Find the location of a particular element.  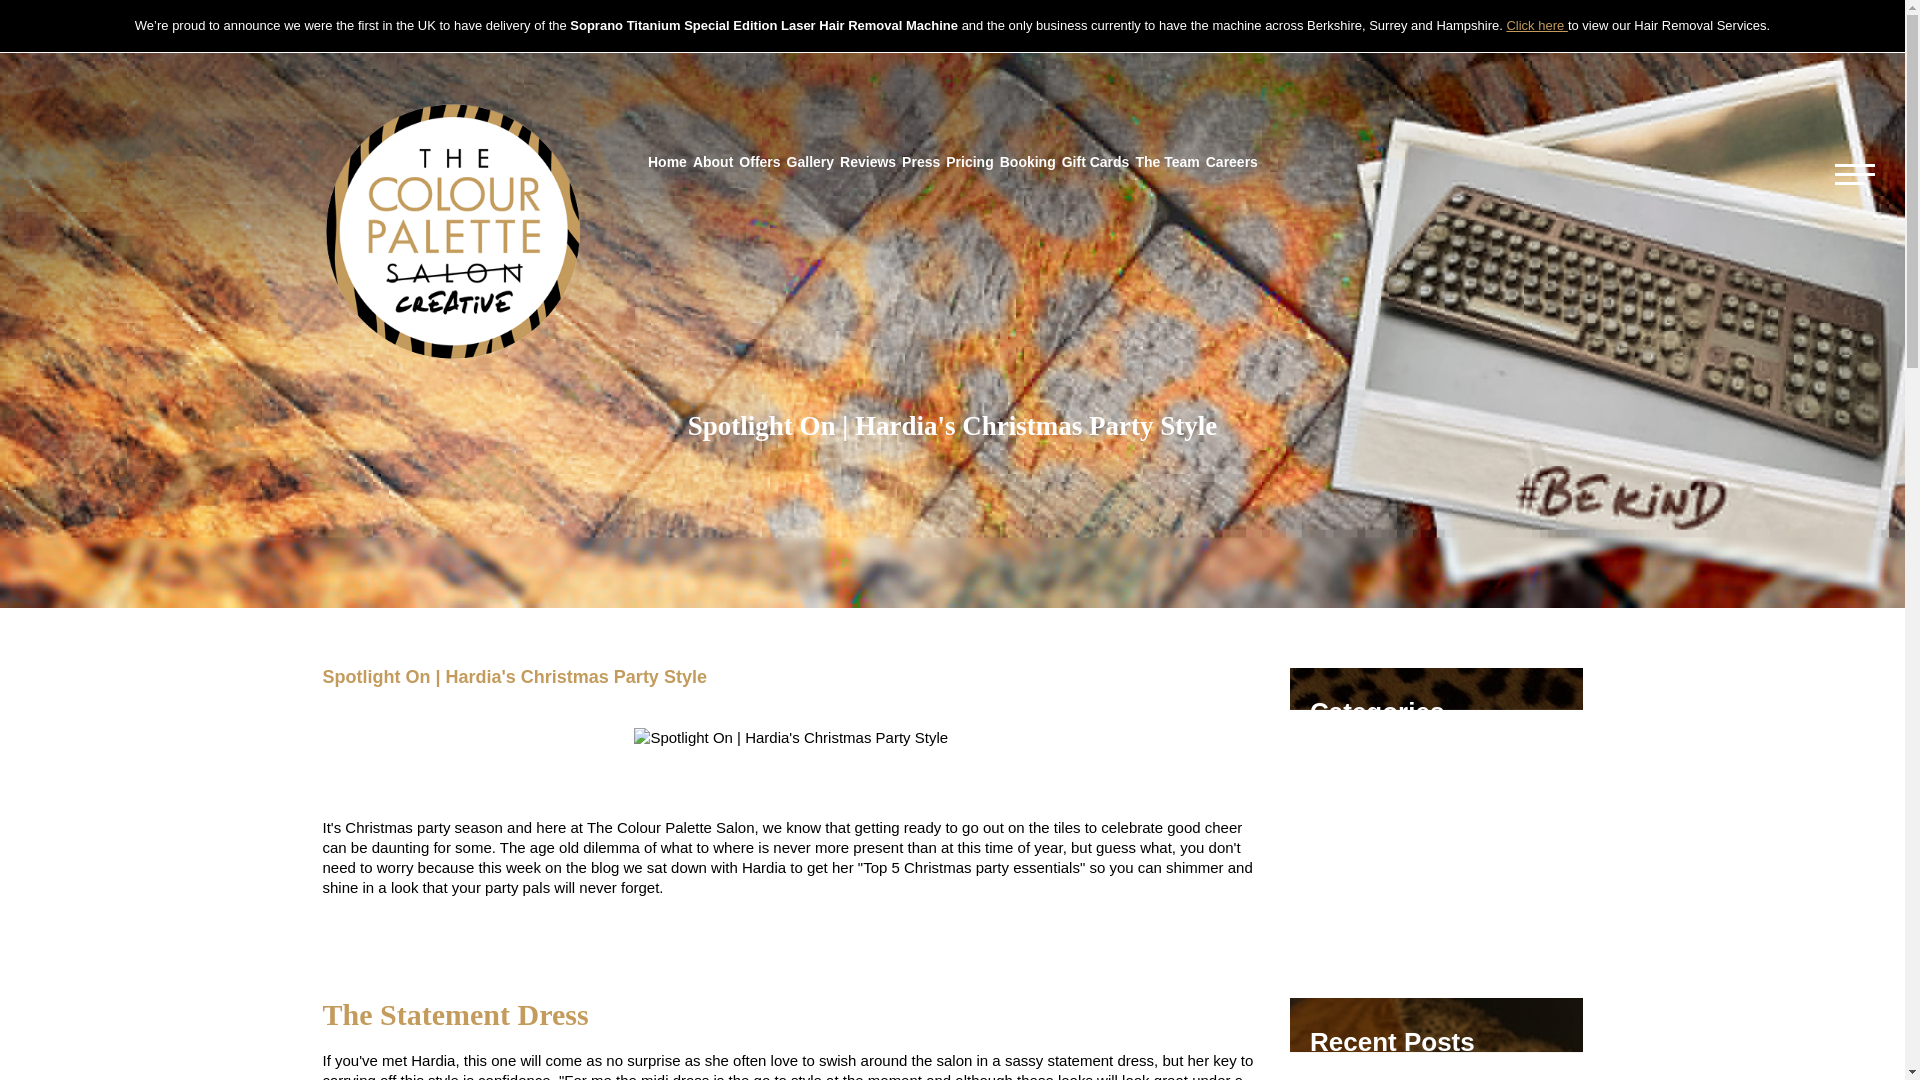

Careers is located at coordinates (1232, 162).